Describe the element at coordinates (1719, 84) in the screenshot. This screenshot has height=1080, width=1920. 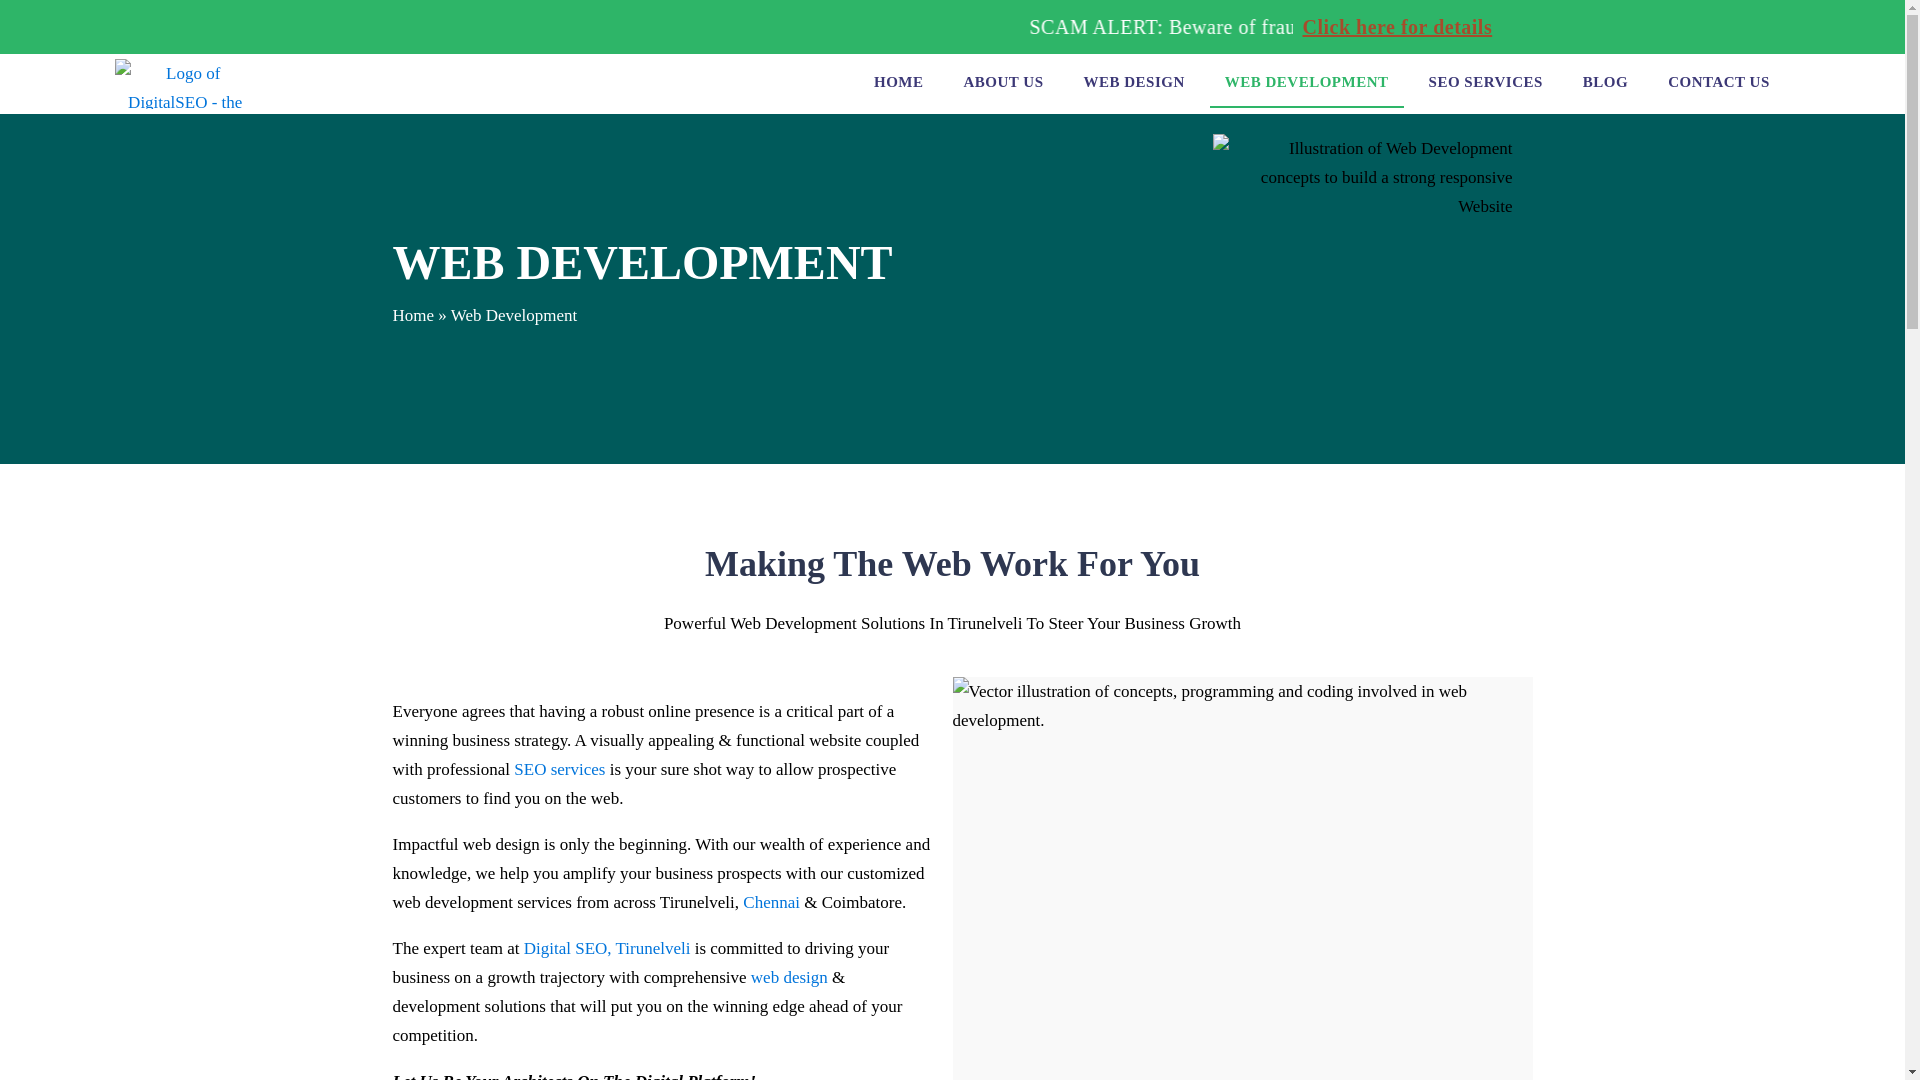
I see `CONTACT US` at that location.